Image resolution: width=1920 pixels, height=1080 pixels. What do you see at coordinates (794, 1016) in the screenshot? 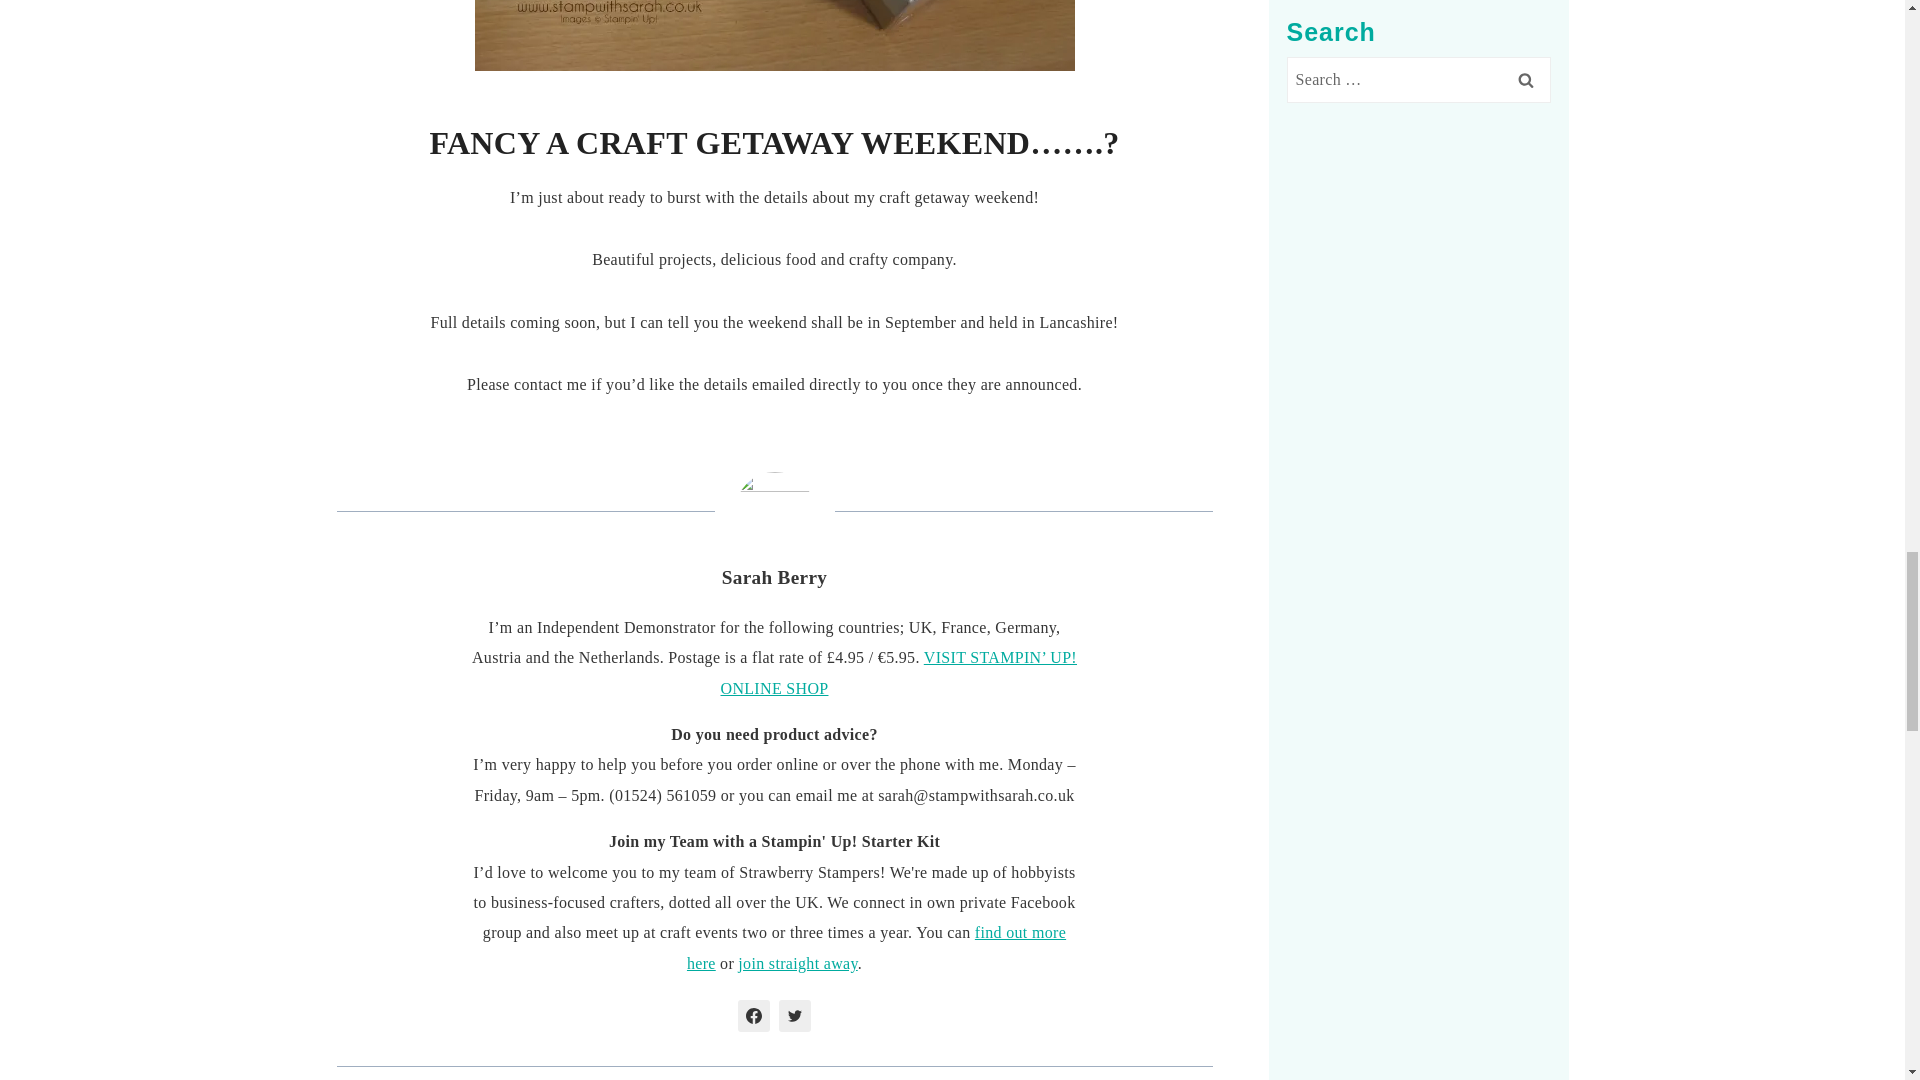
I see `Follow Sarah Berry on Twitter` at bounding box center [794, 1016].